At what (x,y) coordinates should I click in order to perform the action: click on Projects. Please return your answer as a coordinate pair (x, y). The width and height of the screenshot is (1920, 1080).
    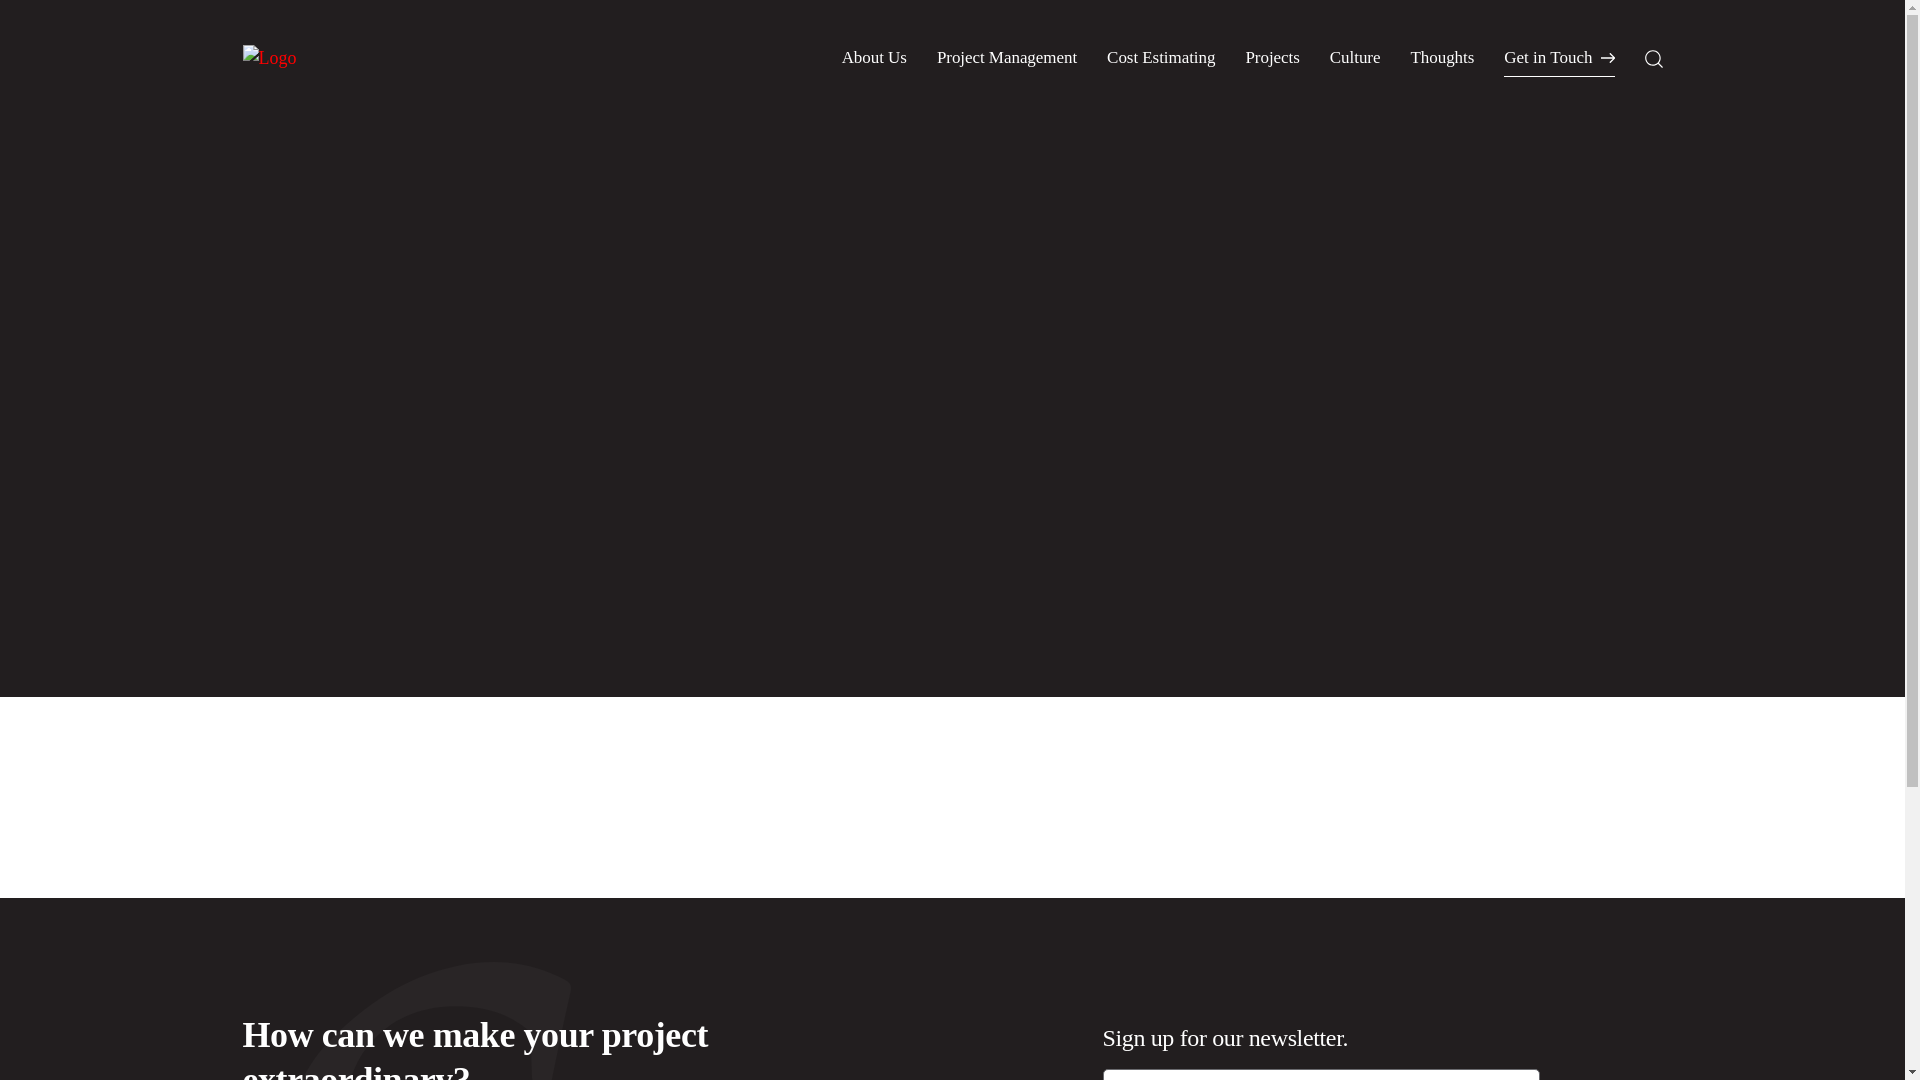
    Looking at the image, I should click on (1272, 56).